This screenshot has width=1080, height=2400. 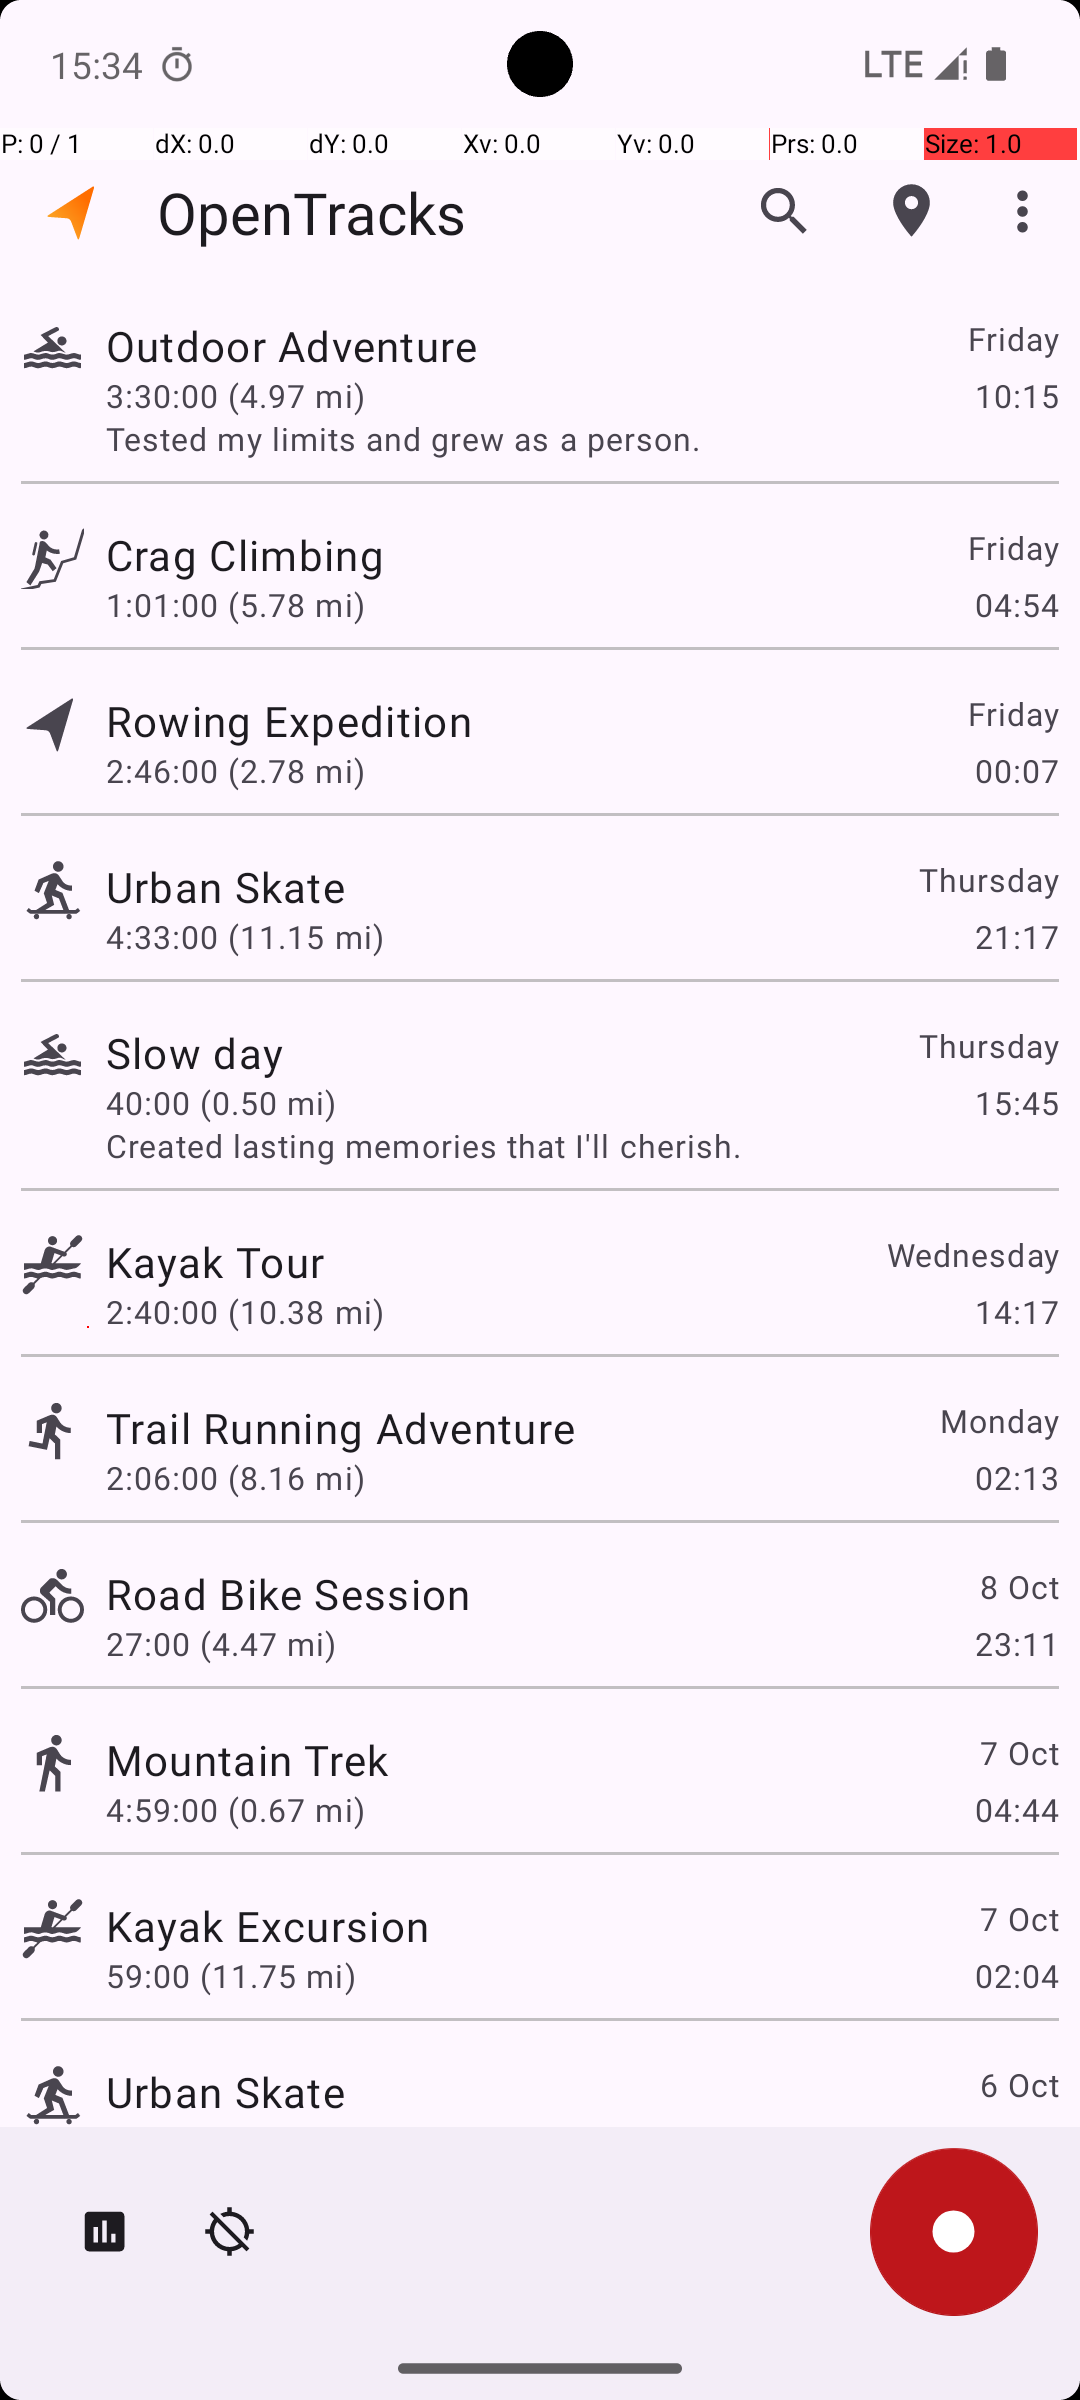 I want to click on 02:13, so click(x=1016, y=1478).